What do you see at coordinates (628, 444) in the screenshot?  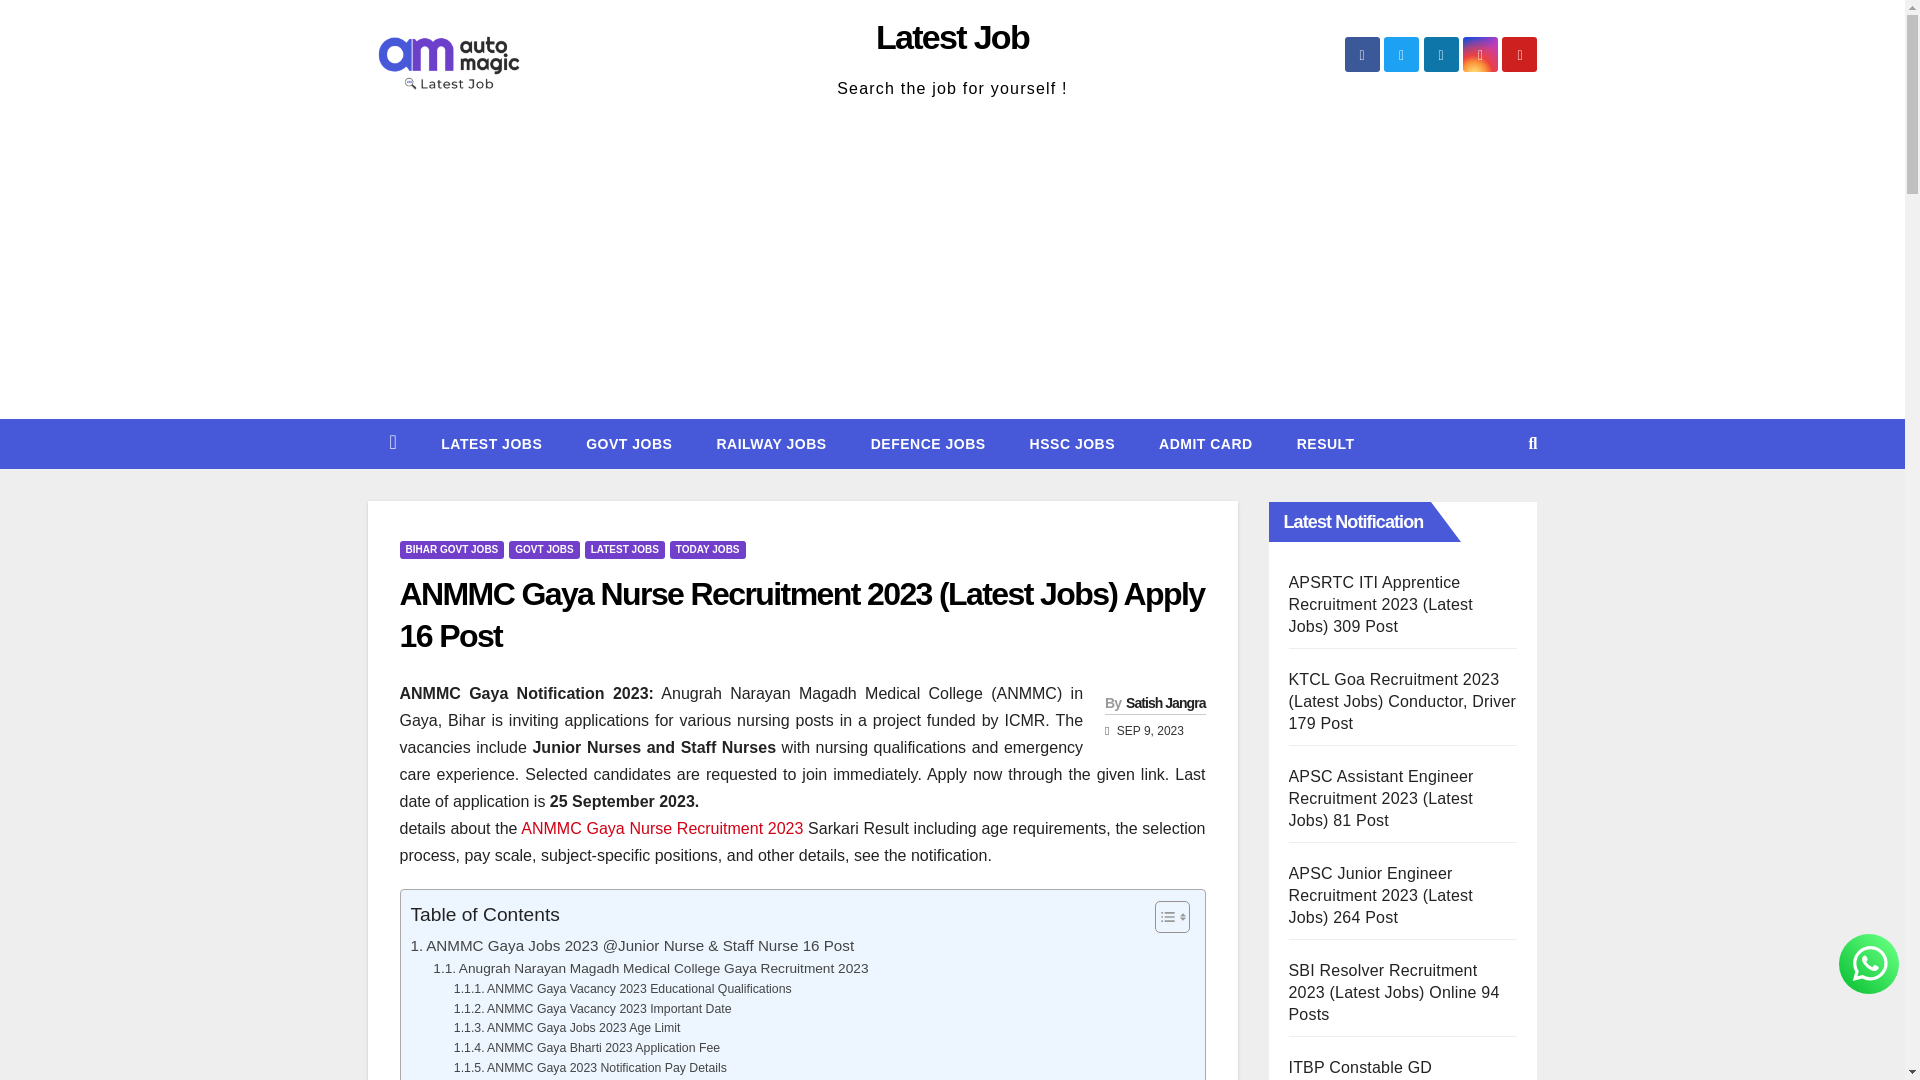 I see `GOVT JOBS` at bounding box center [628, 444].